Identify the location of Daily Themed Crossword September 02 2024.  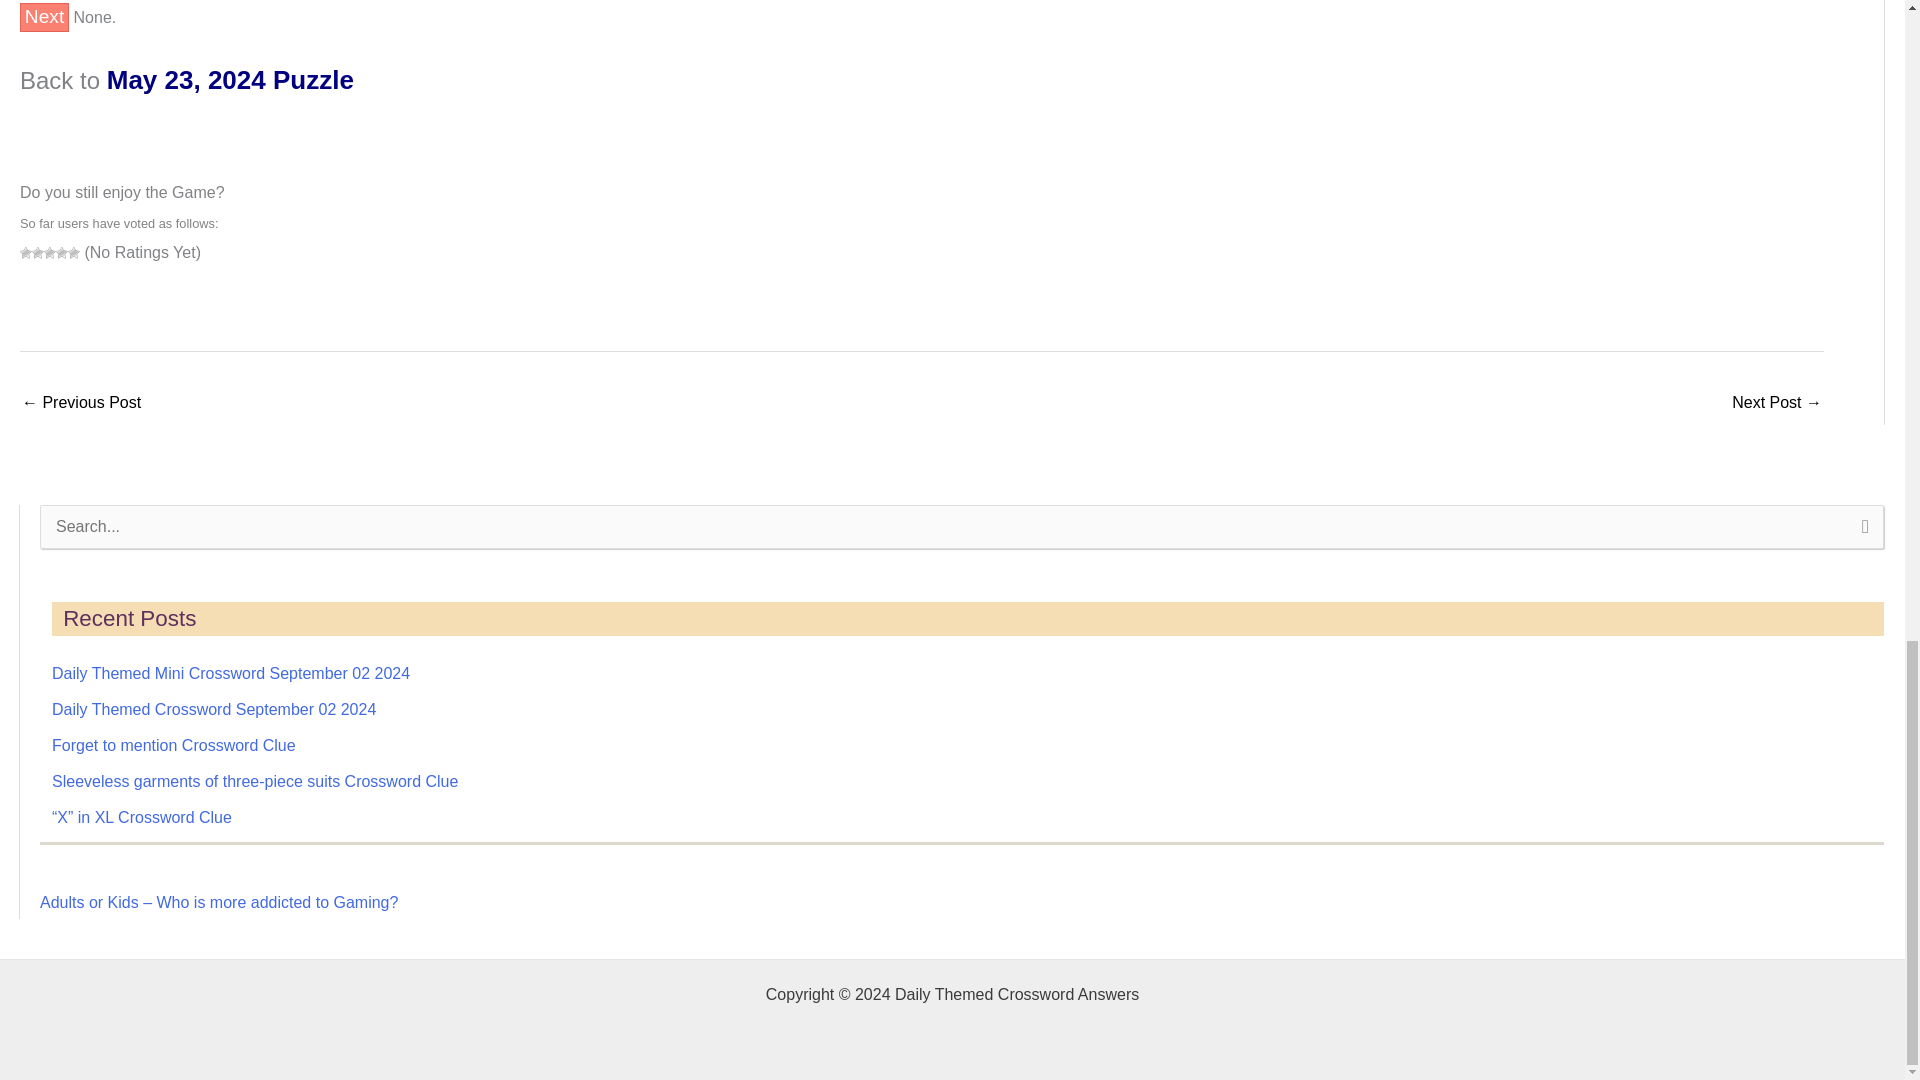
(214, 709).